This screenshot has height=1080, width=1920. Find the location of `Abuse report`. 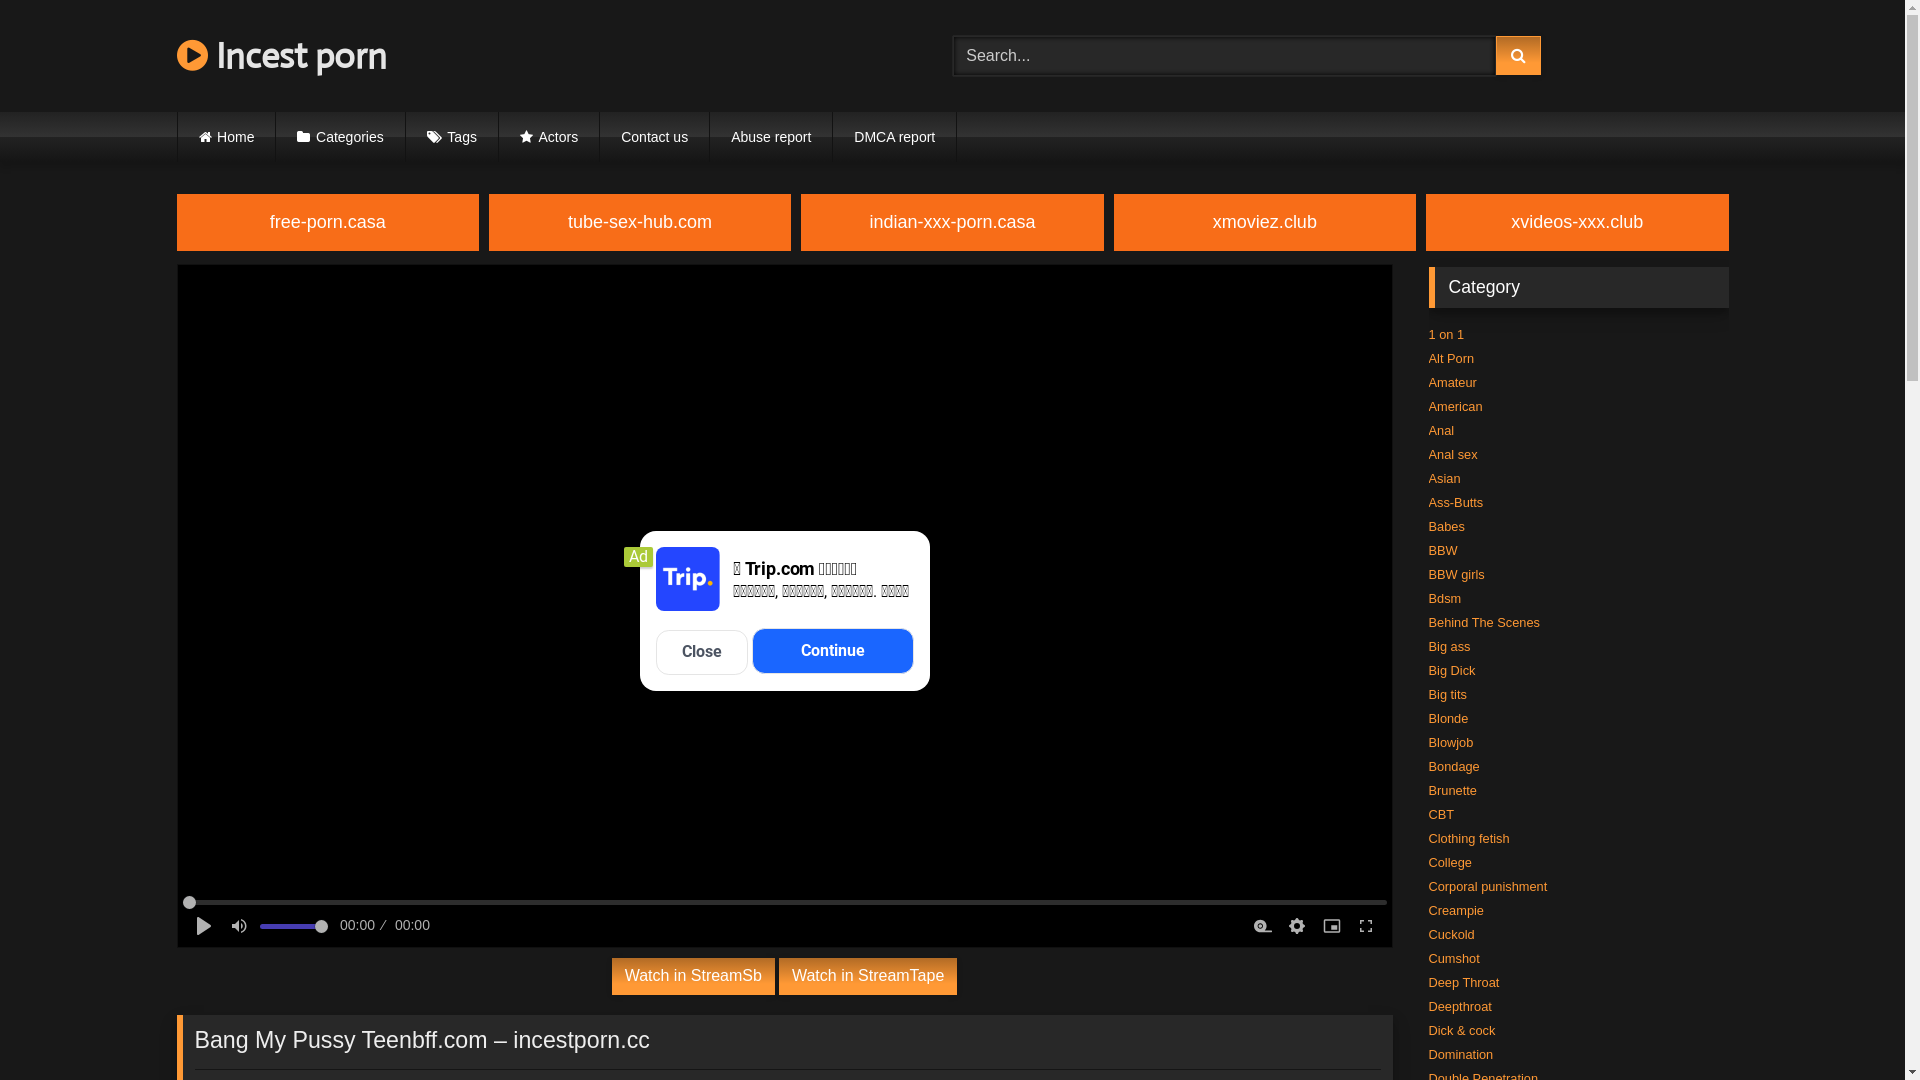

Abuse report is located at coordinates (771, 137).